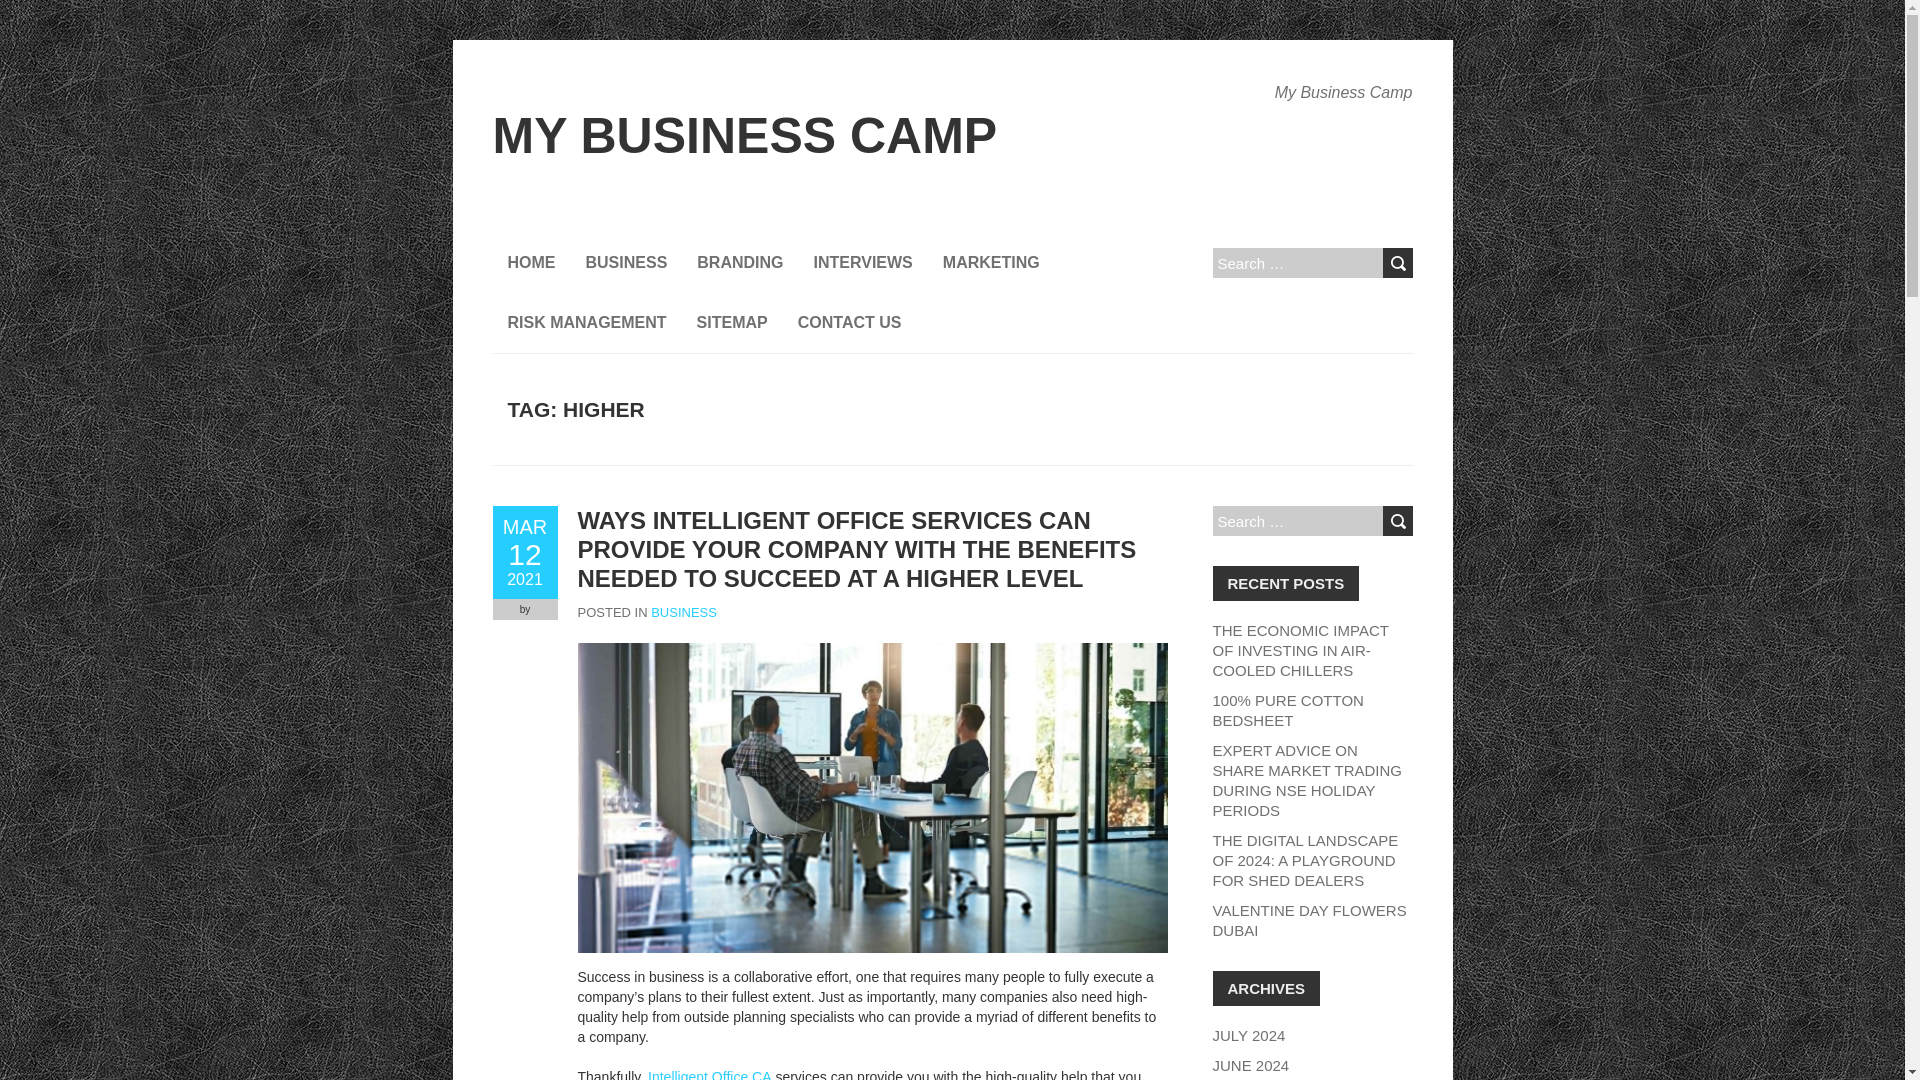 This screenshot has width=1920, height=1080. I want to click on Search, so click(1396, 520).